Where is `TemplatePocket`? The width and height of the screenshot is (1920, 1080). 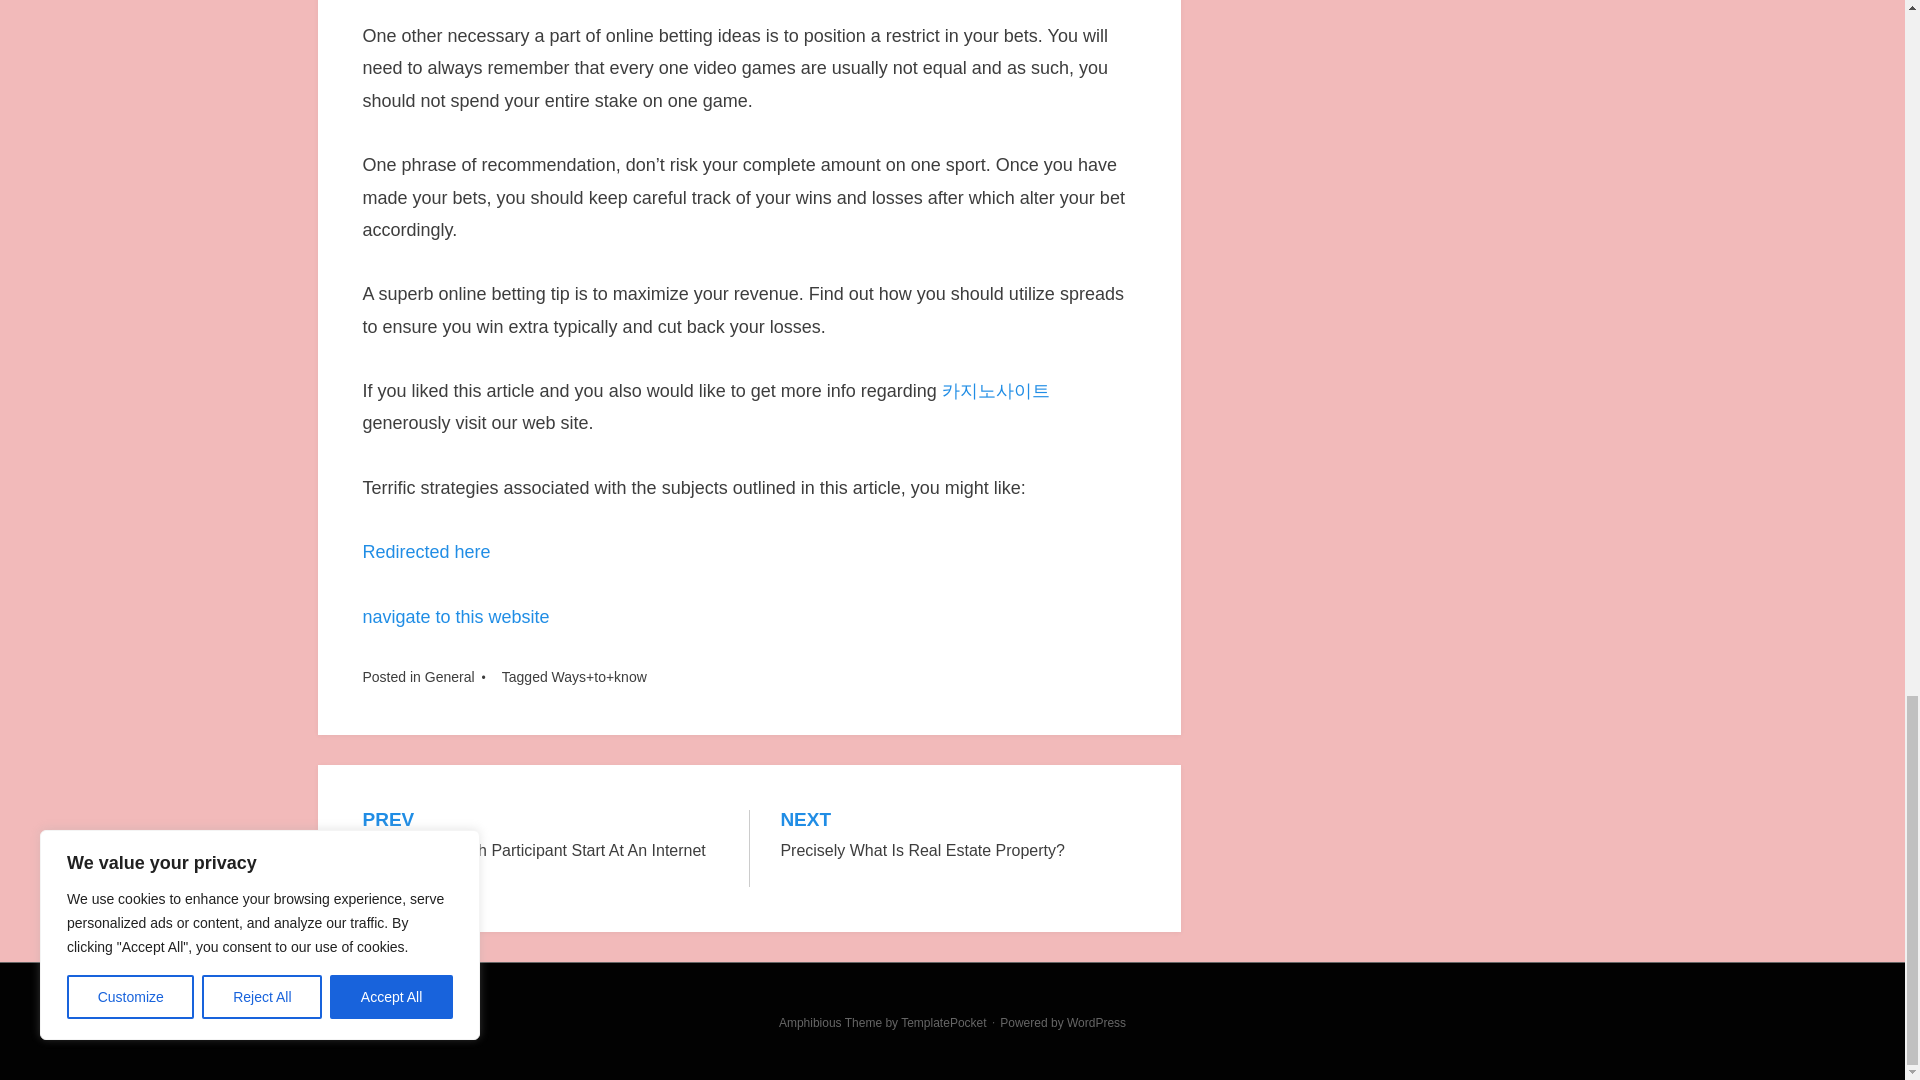
TemplatePocket is located at coordinates (943, 1023).